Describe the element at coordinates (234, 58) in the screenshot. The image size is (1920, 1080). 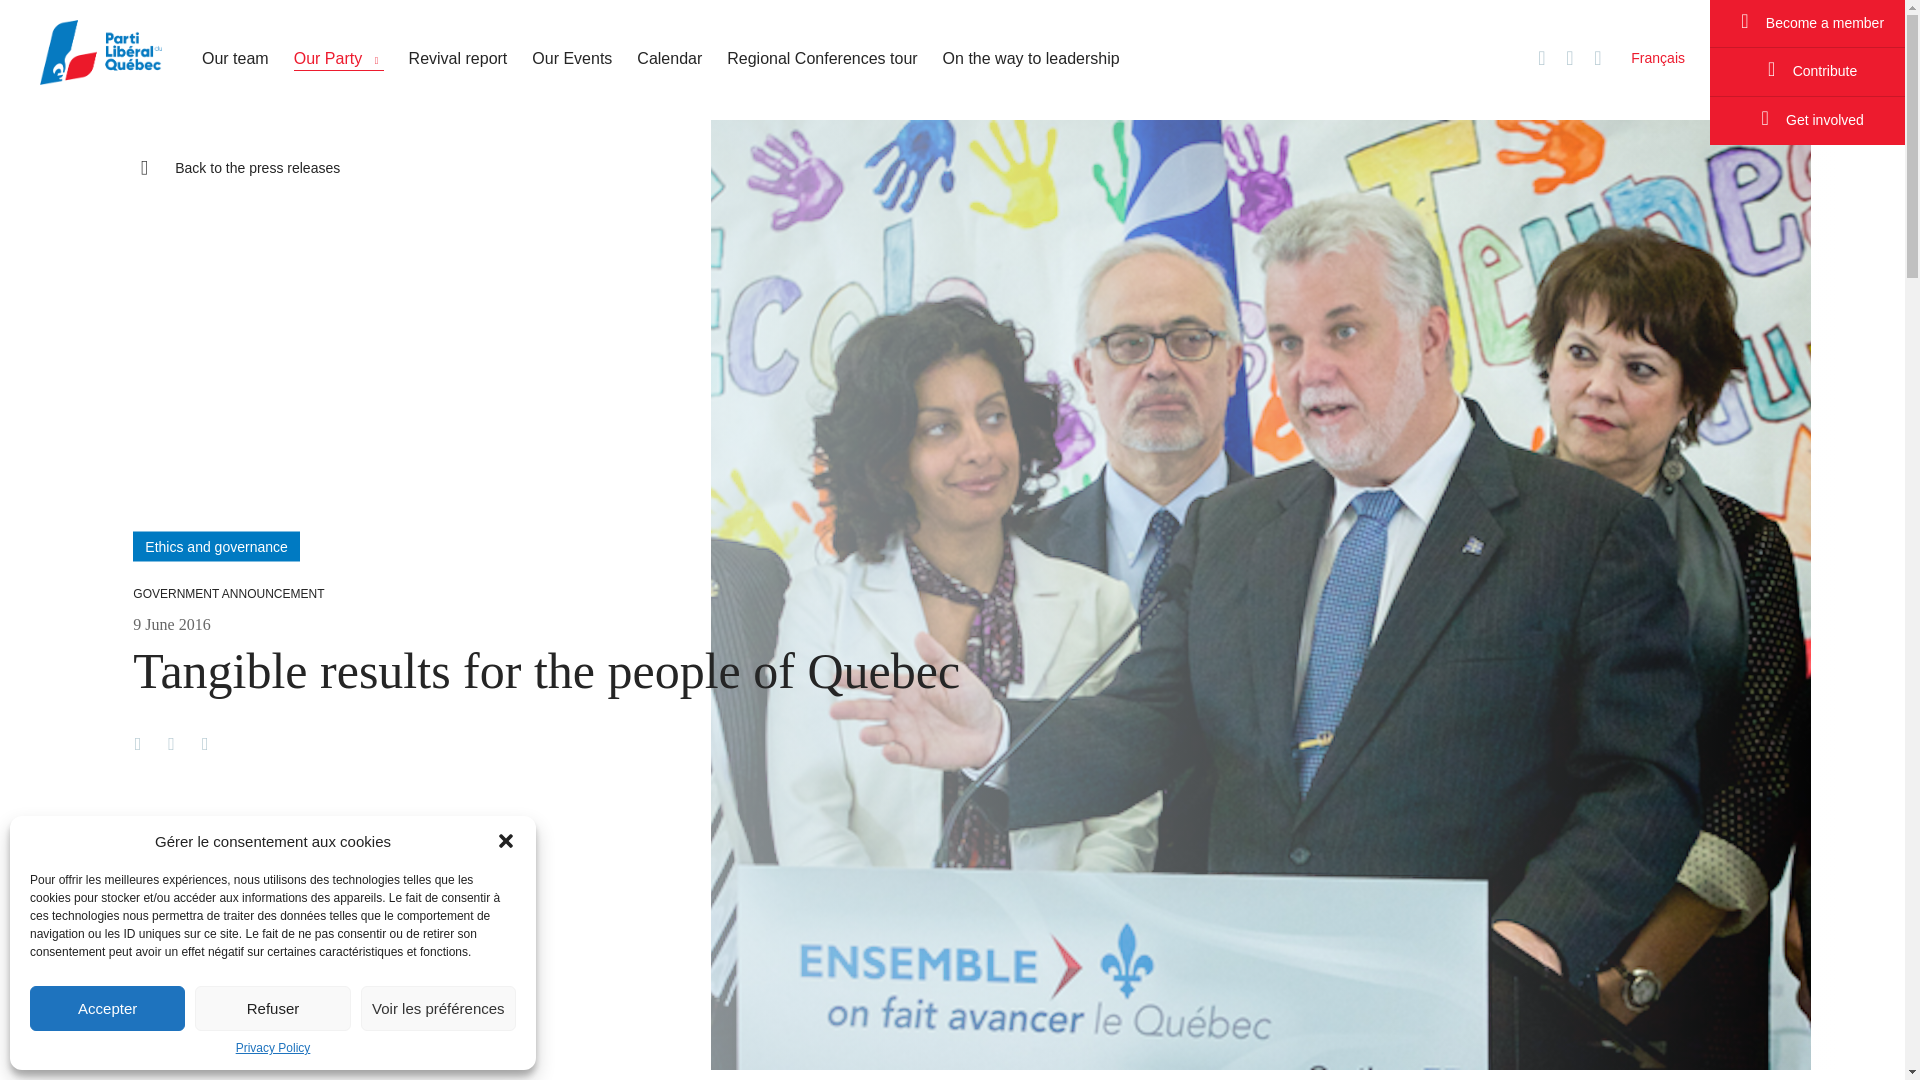
I see `Our team` at that location.